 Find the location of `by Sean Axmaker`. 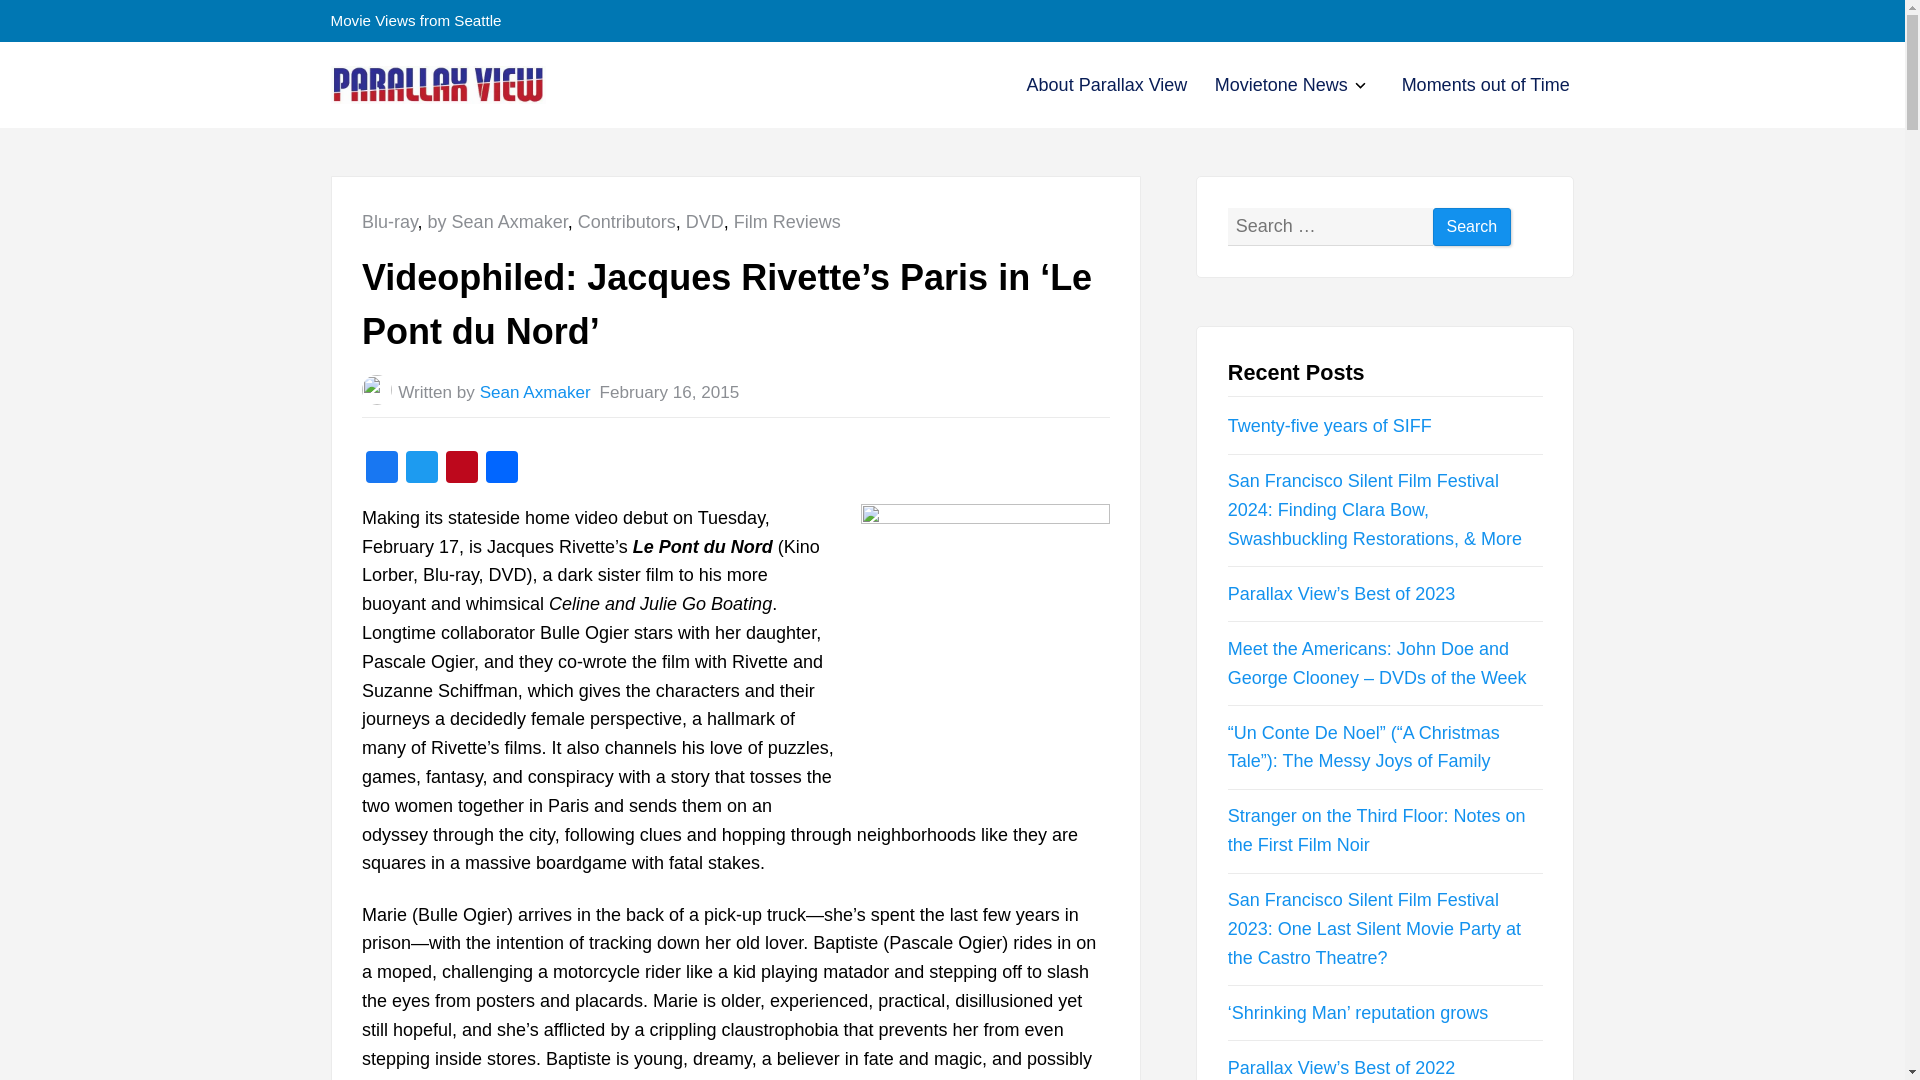

by Sean Axmaker is located at coordinates (498, 222).